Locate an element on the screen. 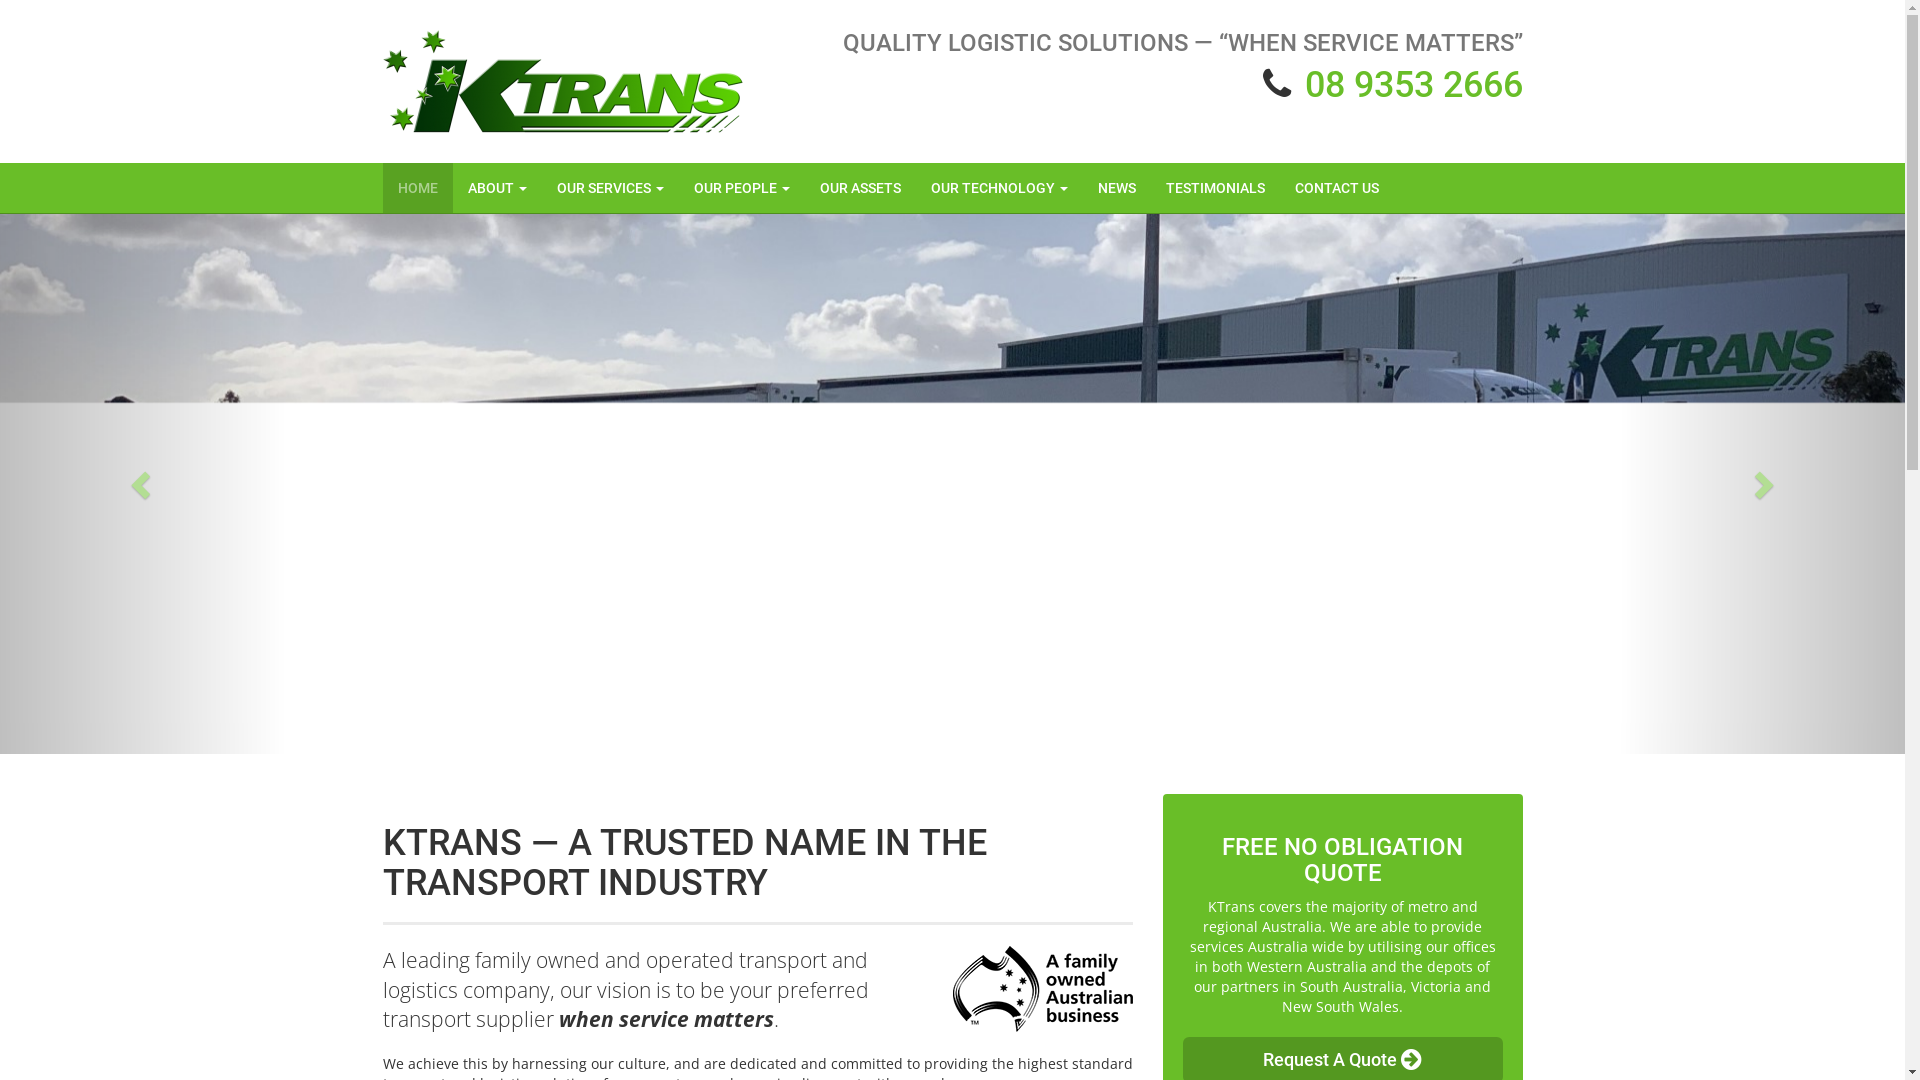 Image resolution: width=1920 pixels, height=1080 pixels. OUR PEOPLE is located at coordinates (741, 188).